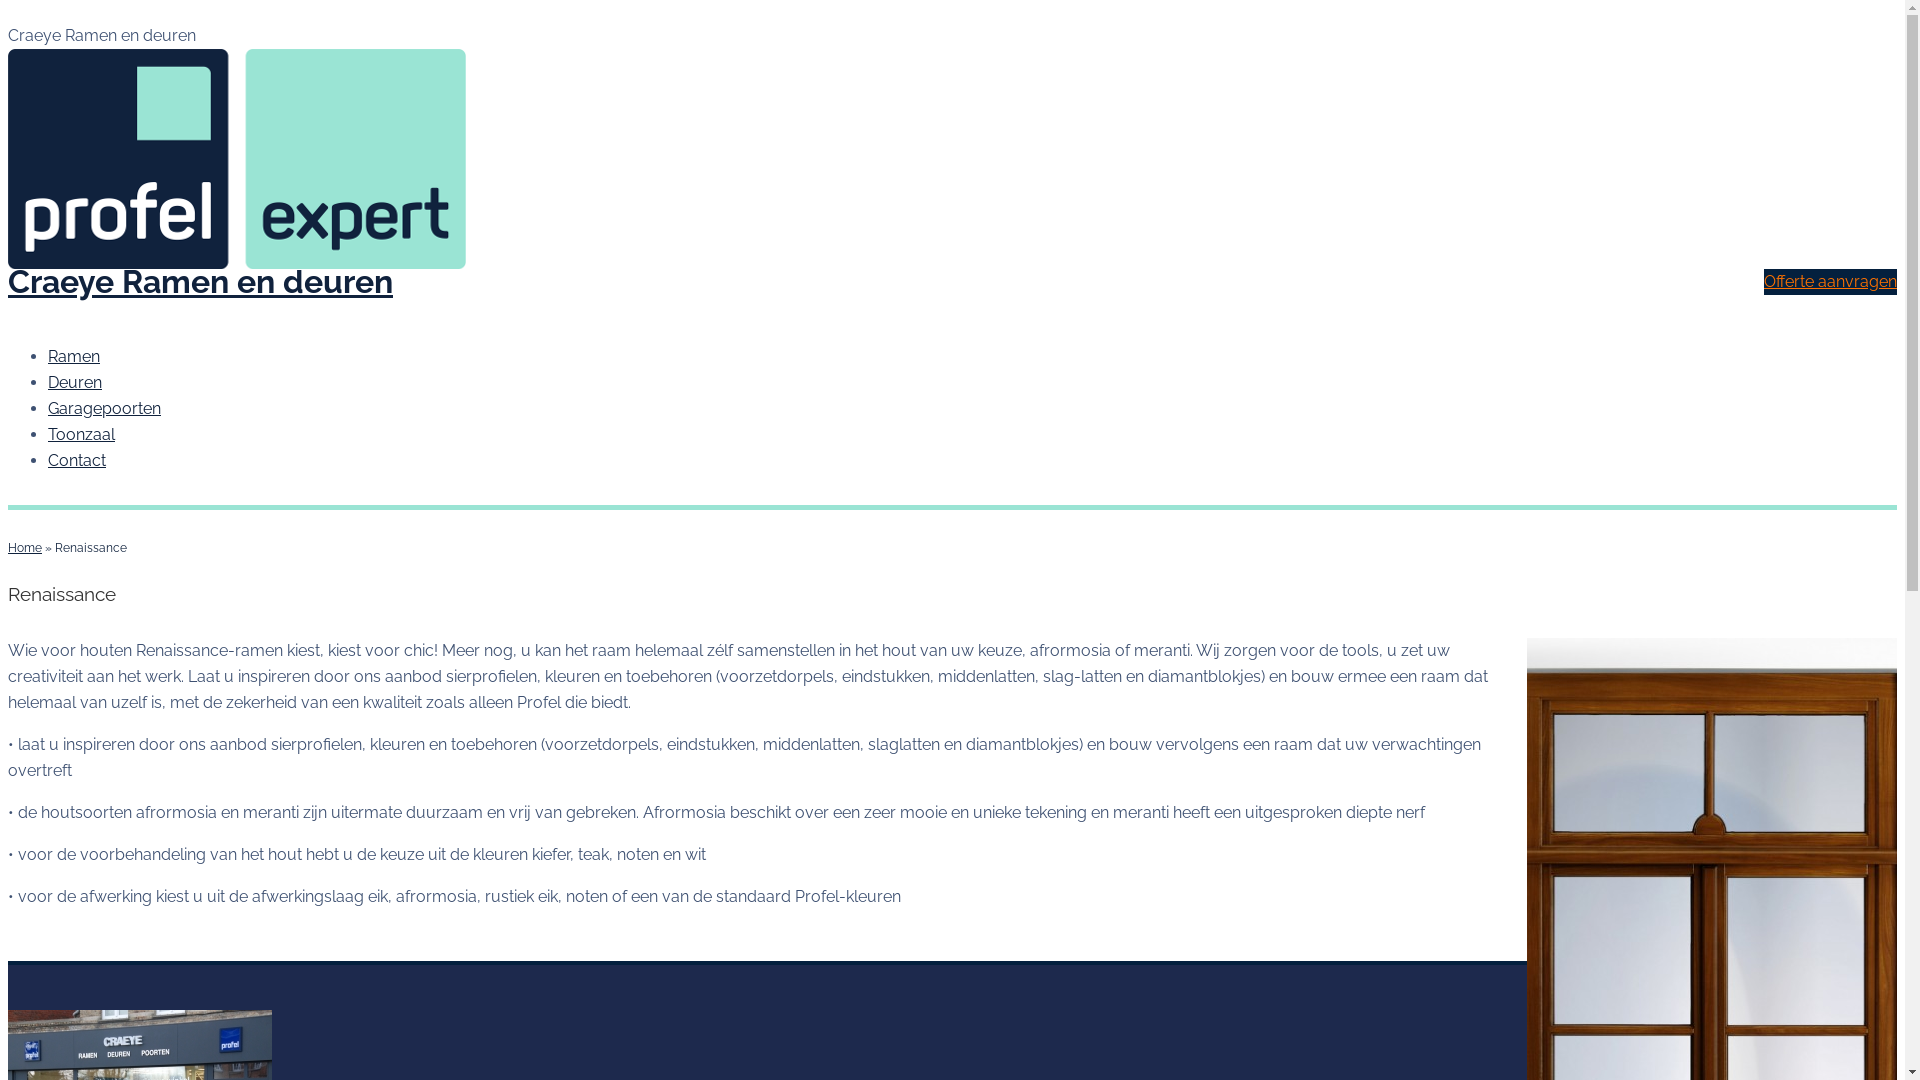 Image resolution: width=1920 pixels, height=1080 pixels. Describe the element at coordinates (82, 434) in the screenshot. I see `Toonzaal` at that location.